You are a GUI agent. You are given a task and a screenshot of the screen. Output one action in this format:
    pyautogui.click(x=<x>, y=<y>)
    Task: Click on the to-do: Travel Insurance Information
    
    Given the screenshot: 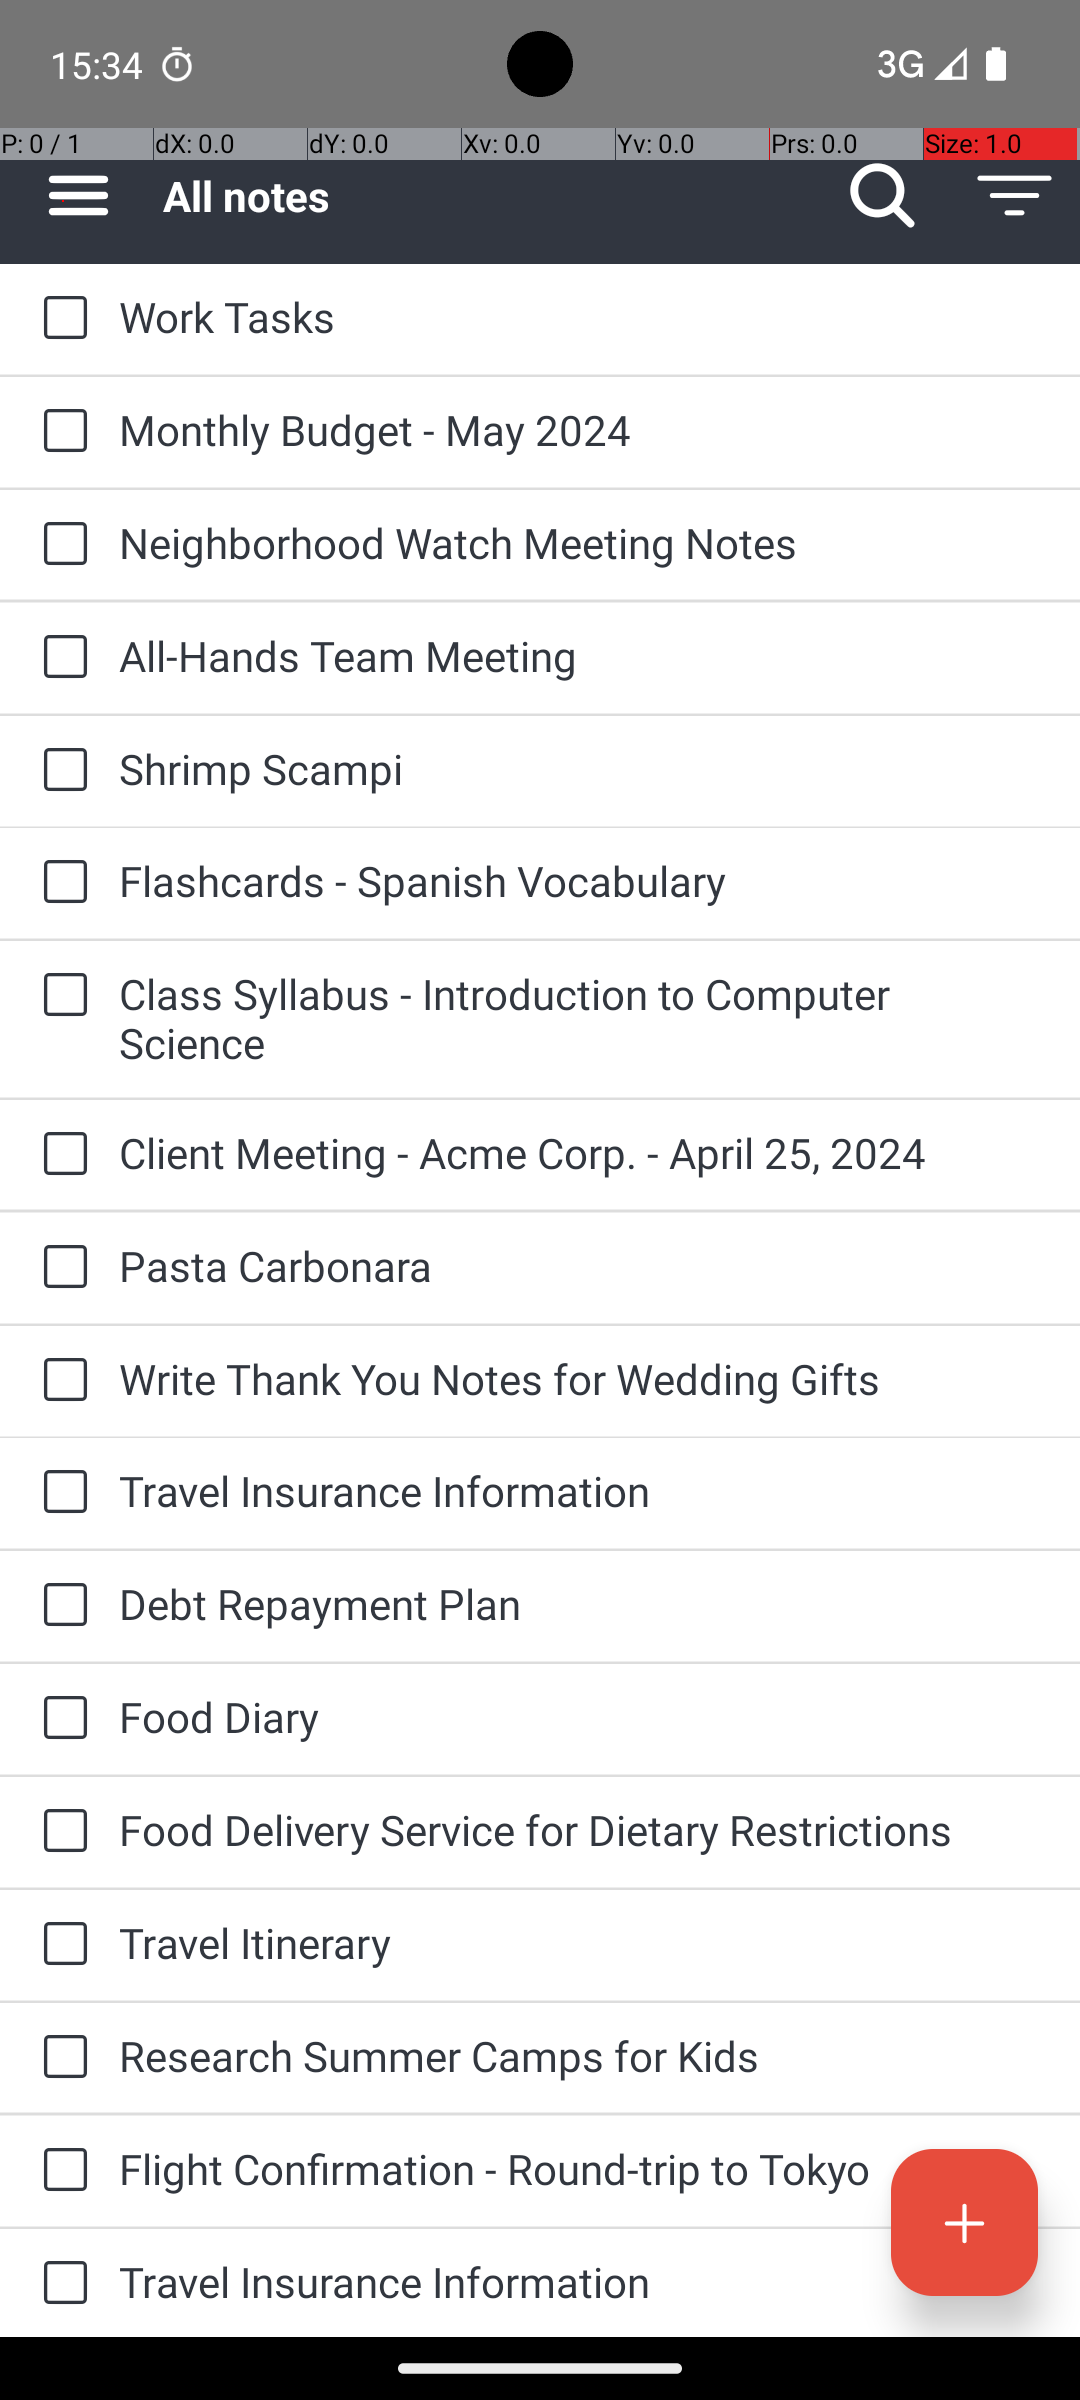 What is the action you would take?
    pyautogui.click(x=60, y=1493)
    